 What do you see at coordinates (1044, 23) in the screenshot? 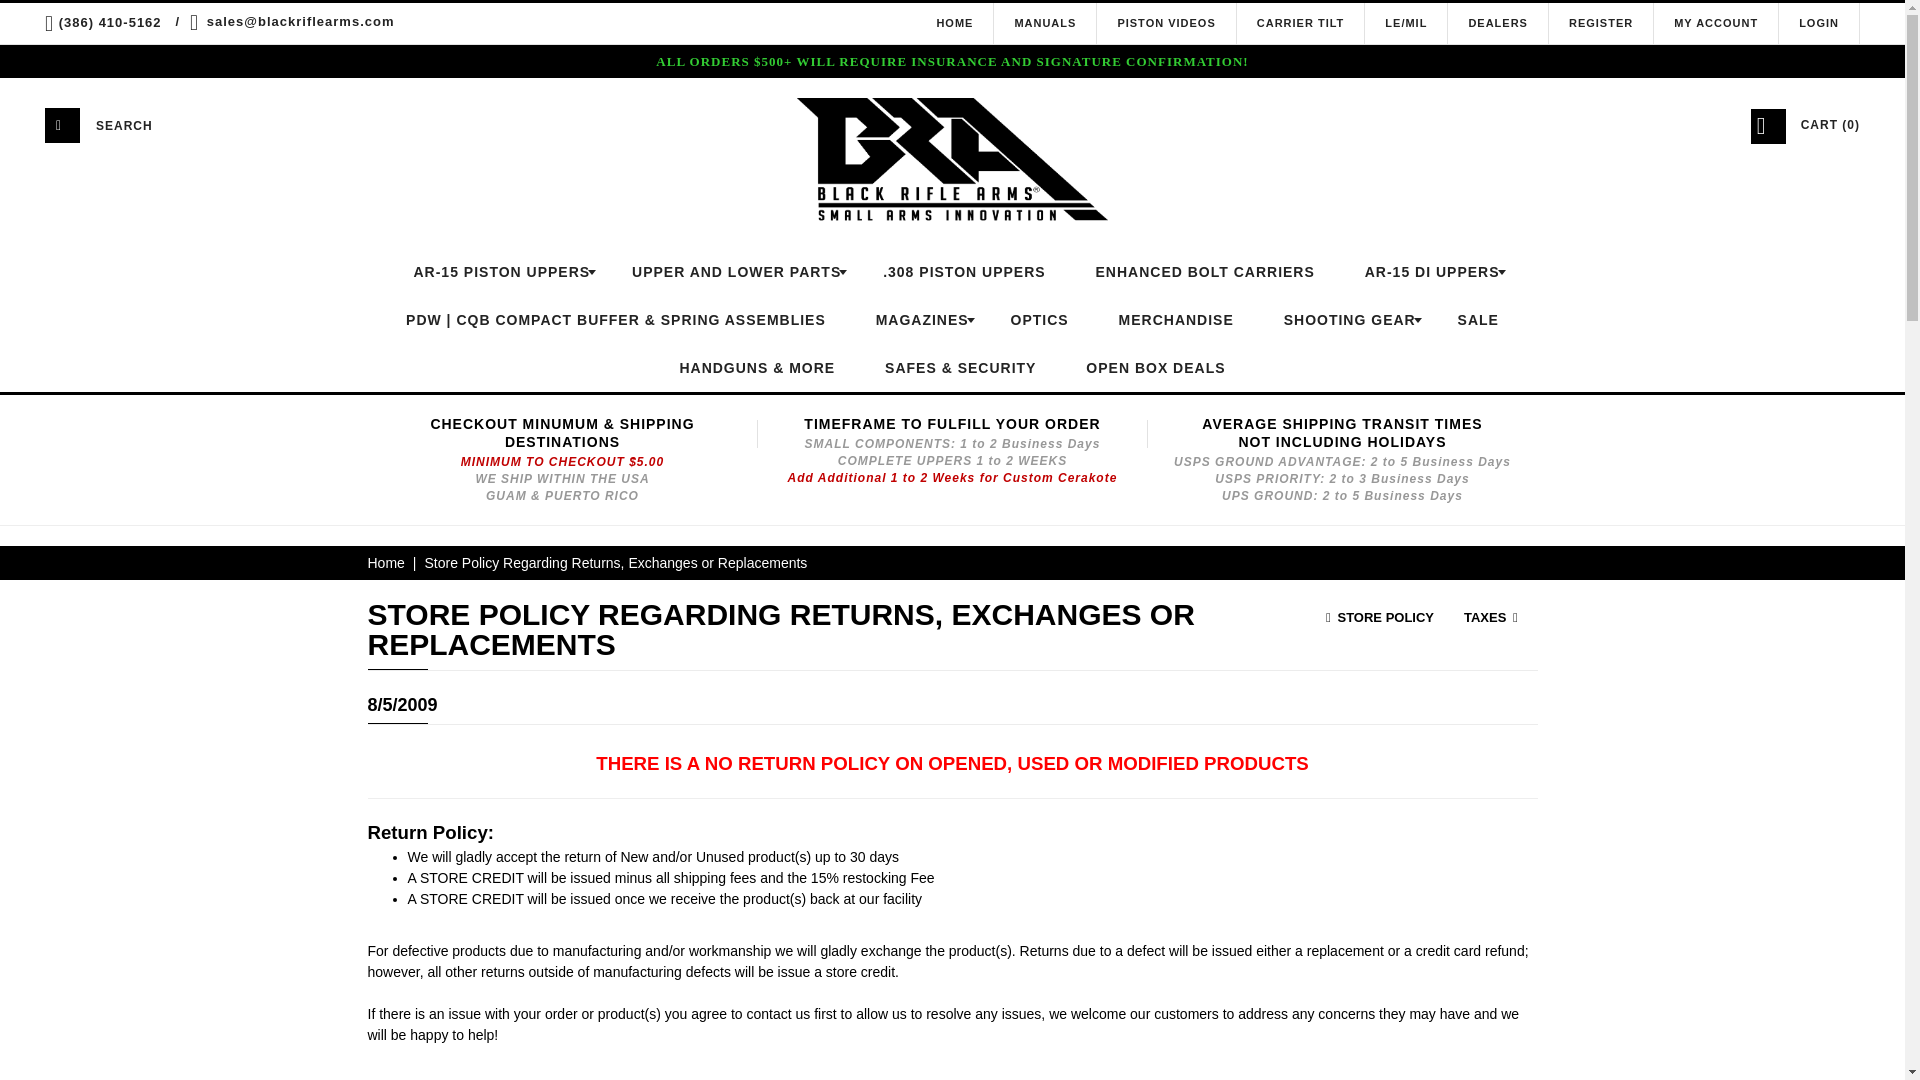
I see `MANUALS` at bounding box center [1044, 23].